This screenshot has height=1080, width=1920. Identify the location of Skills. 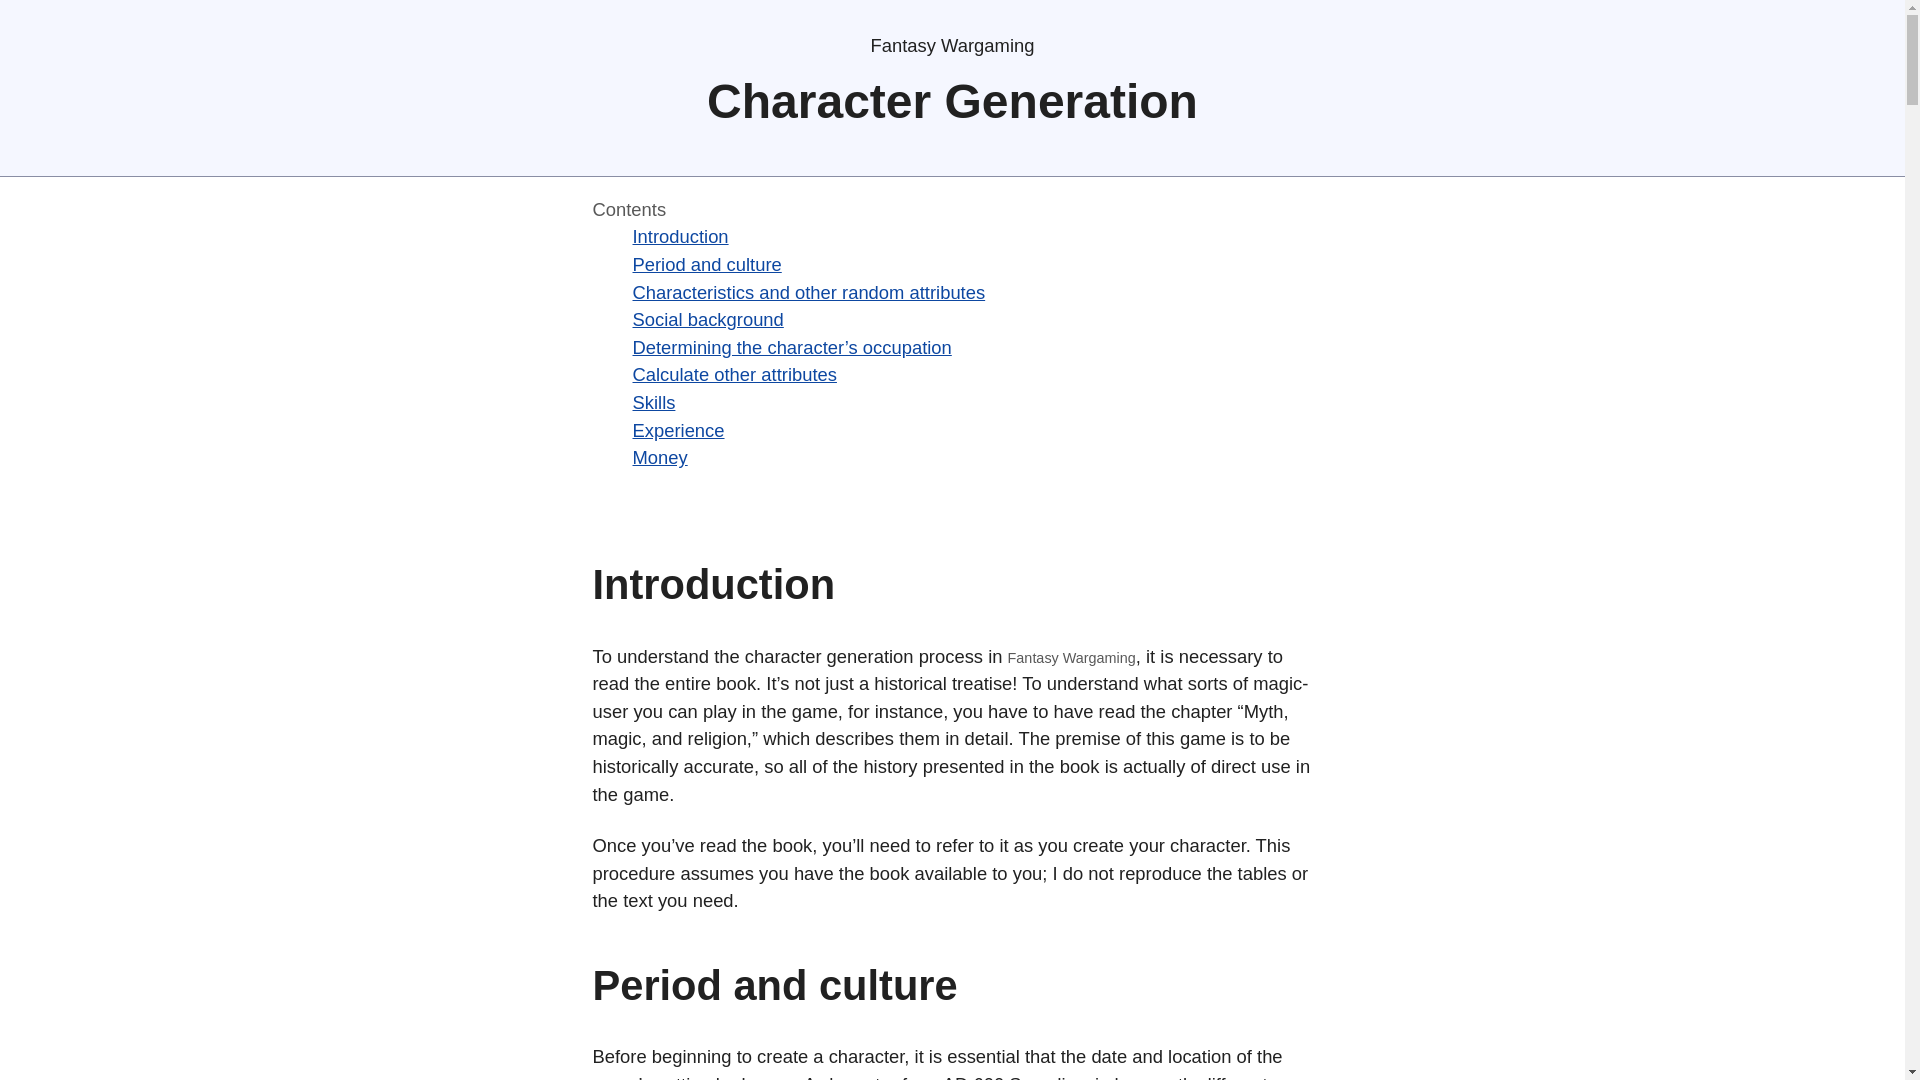
(653, 402).